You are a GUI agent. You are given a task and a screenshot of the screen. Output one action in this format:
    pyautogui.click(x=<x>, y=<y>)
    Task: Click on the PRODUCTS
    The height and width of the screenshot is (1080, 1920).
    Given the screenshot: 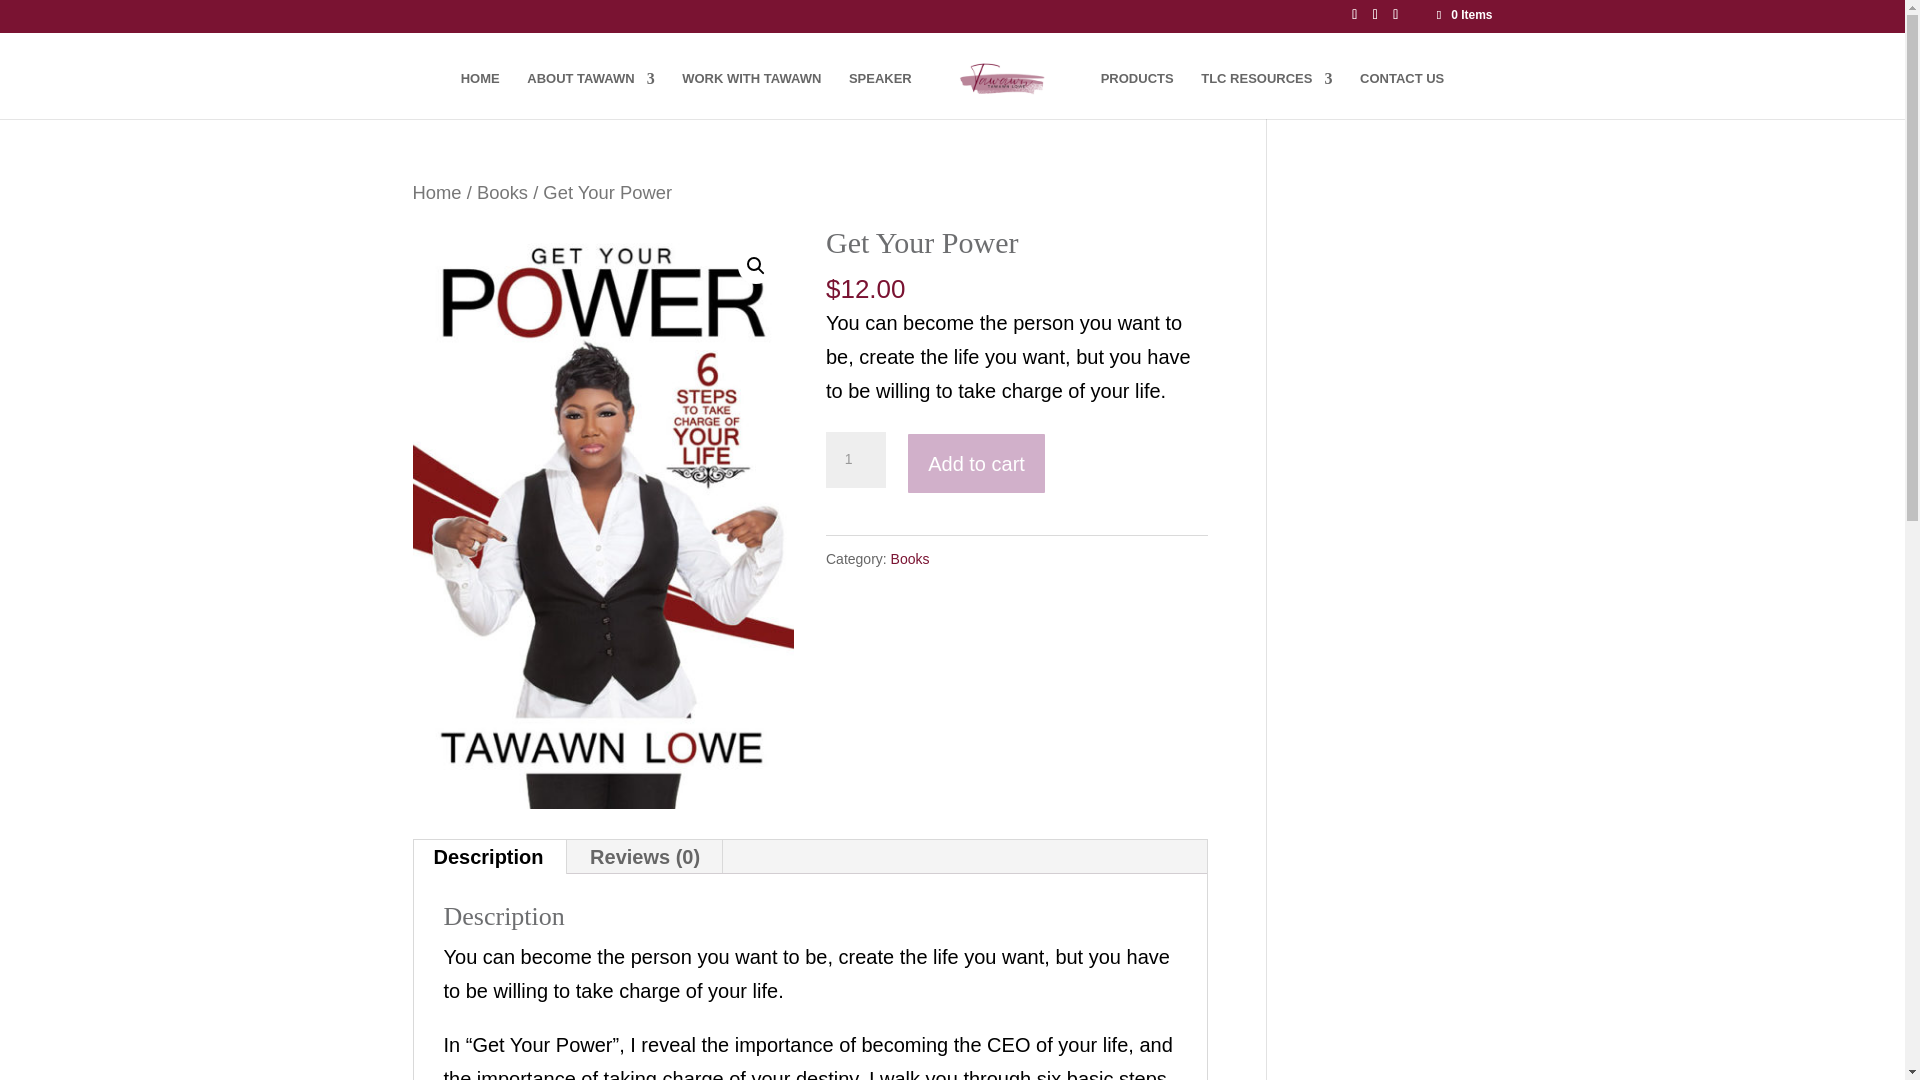 What is the action you would take?
    pyautogui.click(x=1136, y=95)
    